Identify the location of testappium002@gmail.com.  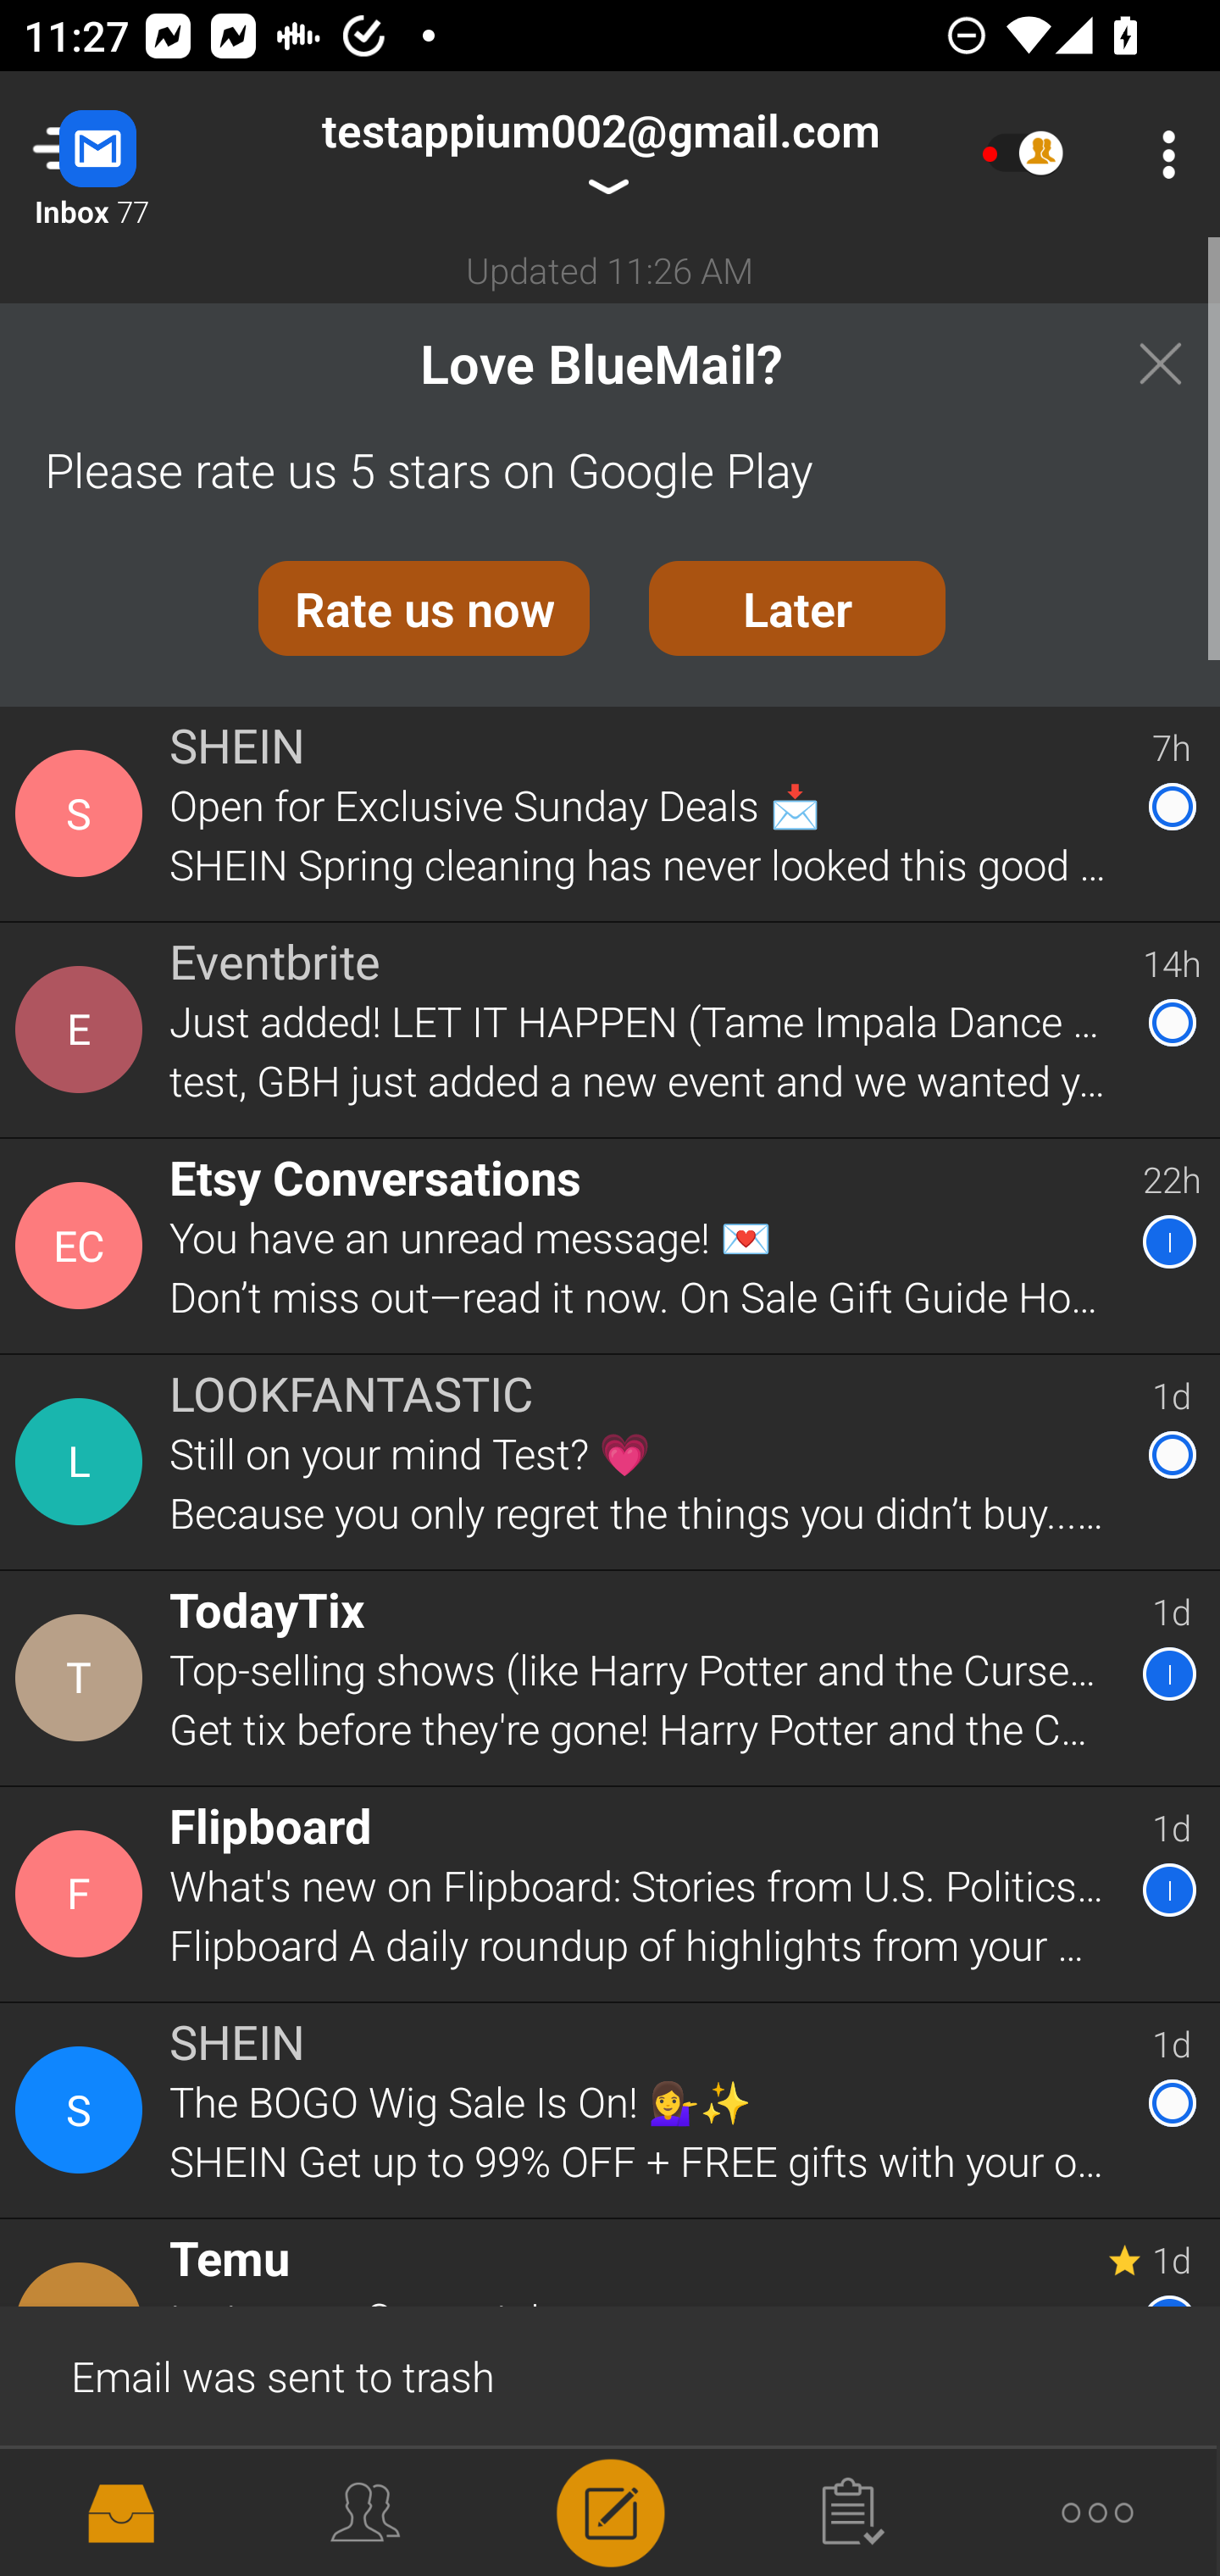
(600, 154).